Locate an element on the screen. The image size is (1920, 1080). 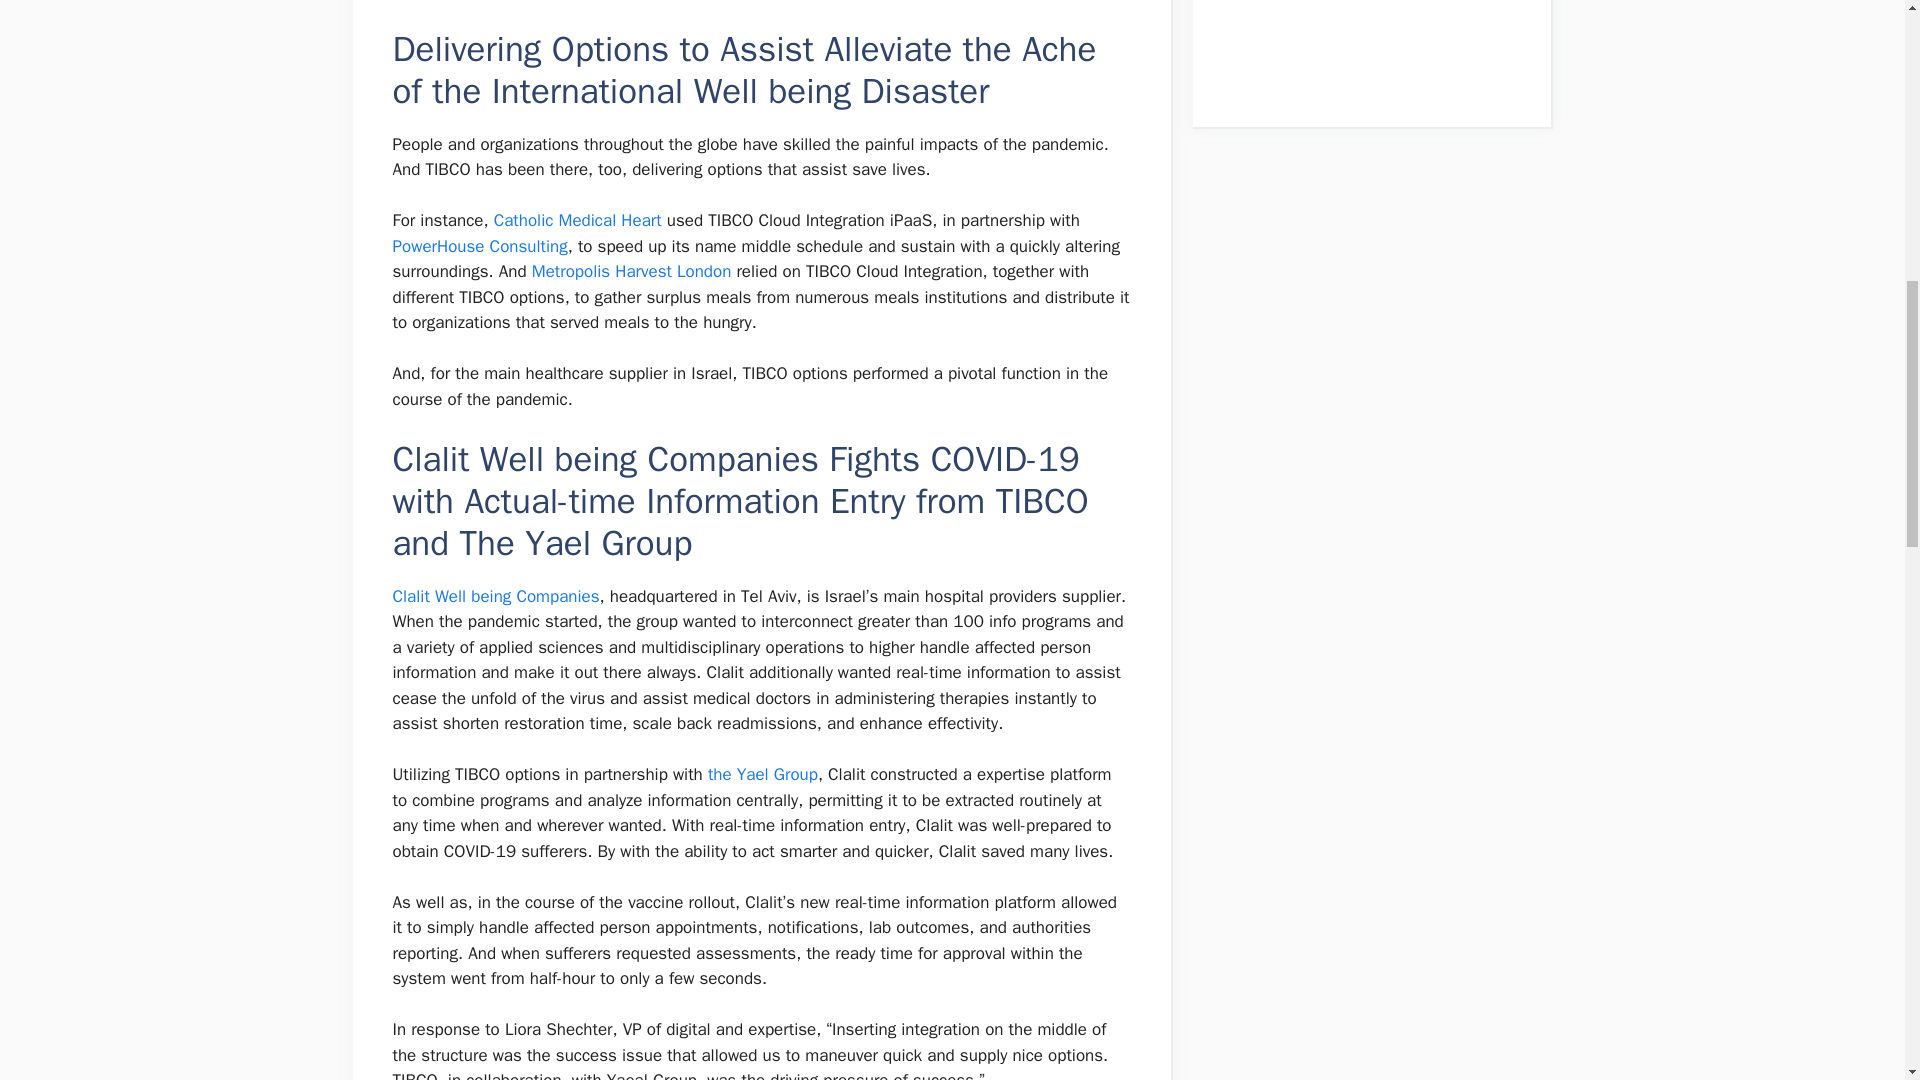
the Yael Group is located at coordinates (762, 774).